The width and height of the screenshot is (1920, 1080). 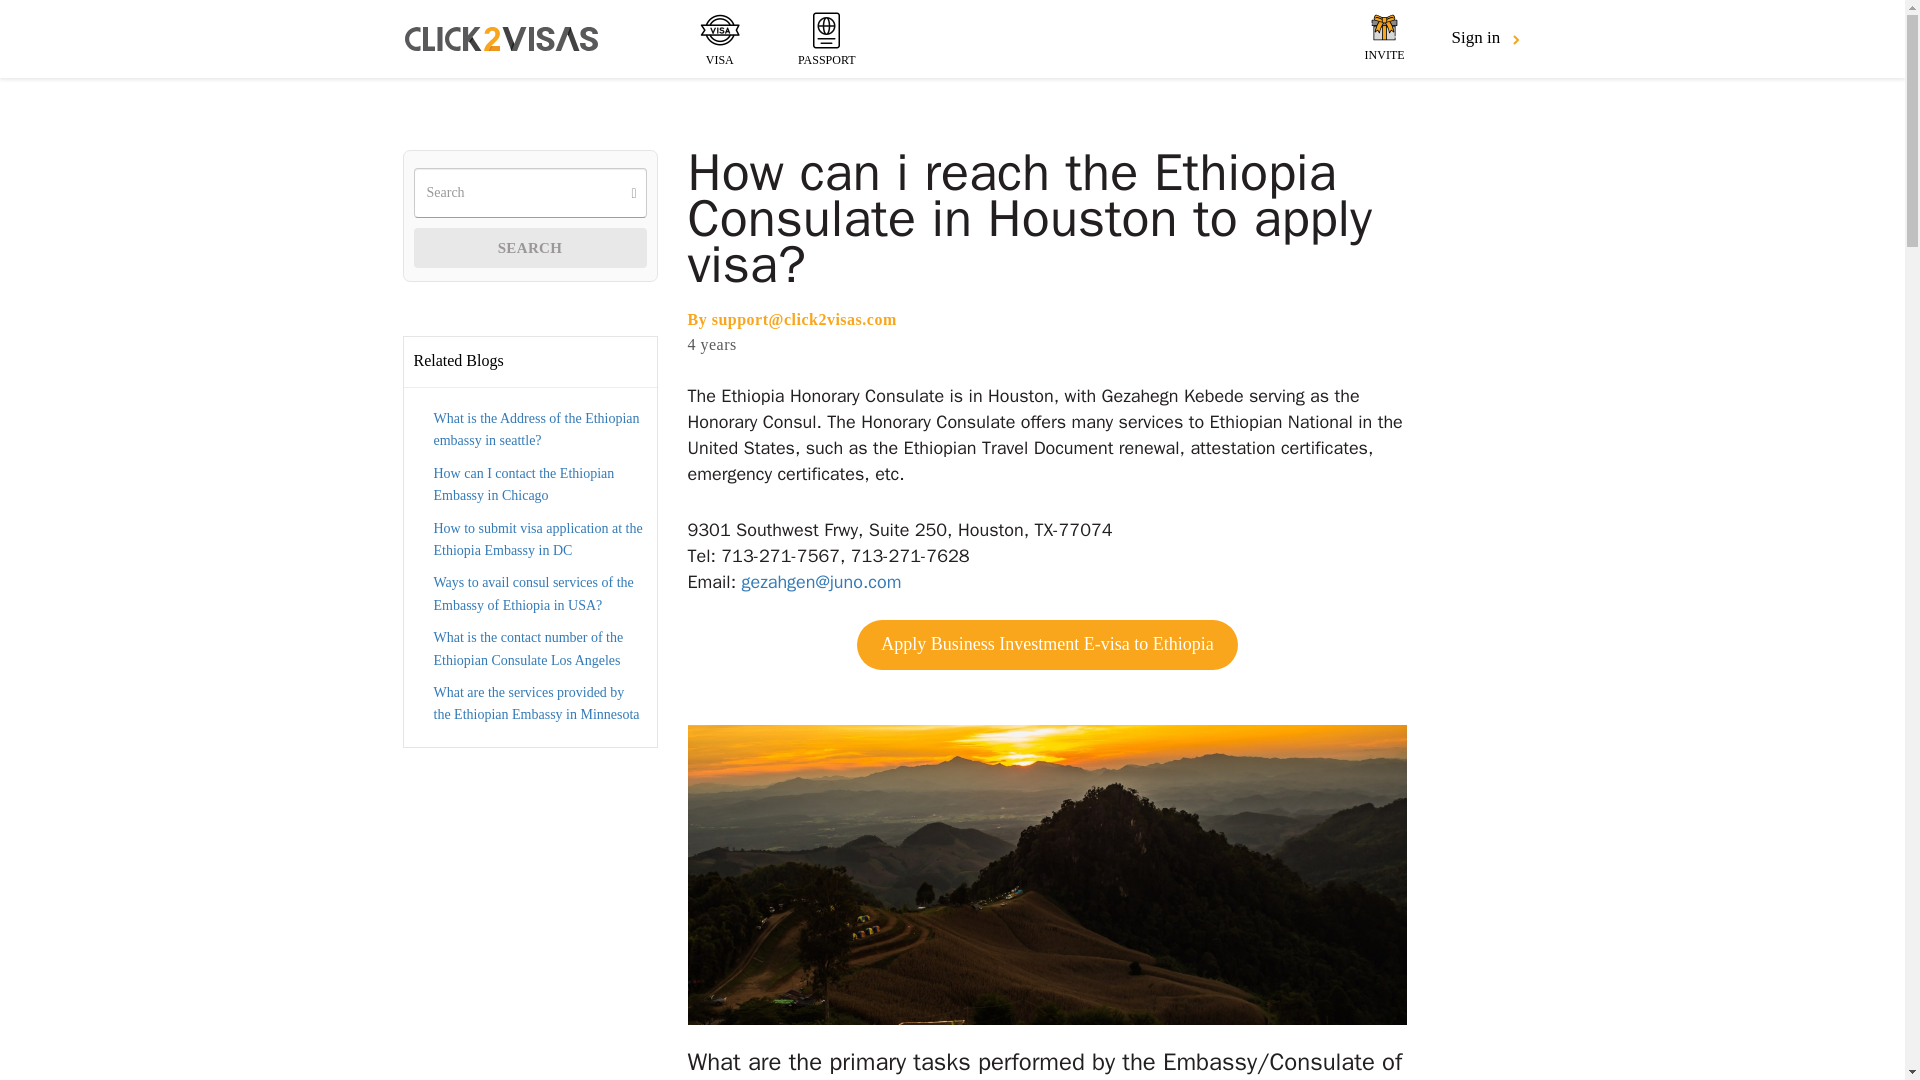 I want to click on Sign in, so click(x=1486, y=38).